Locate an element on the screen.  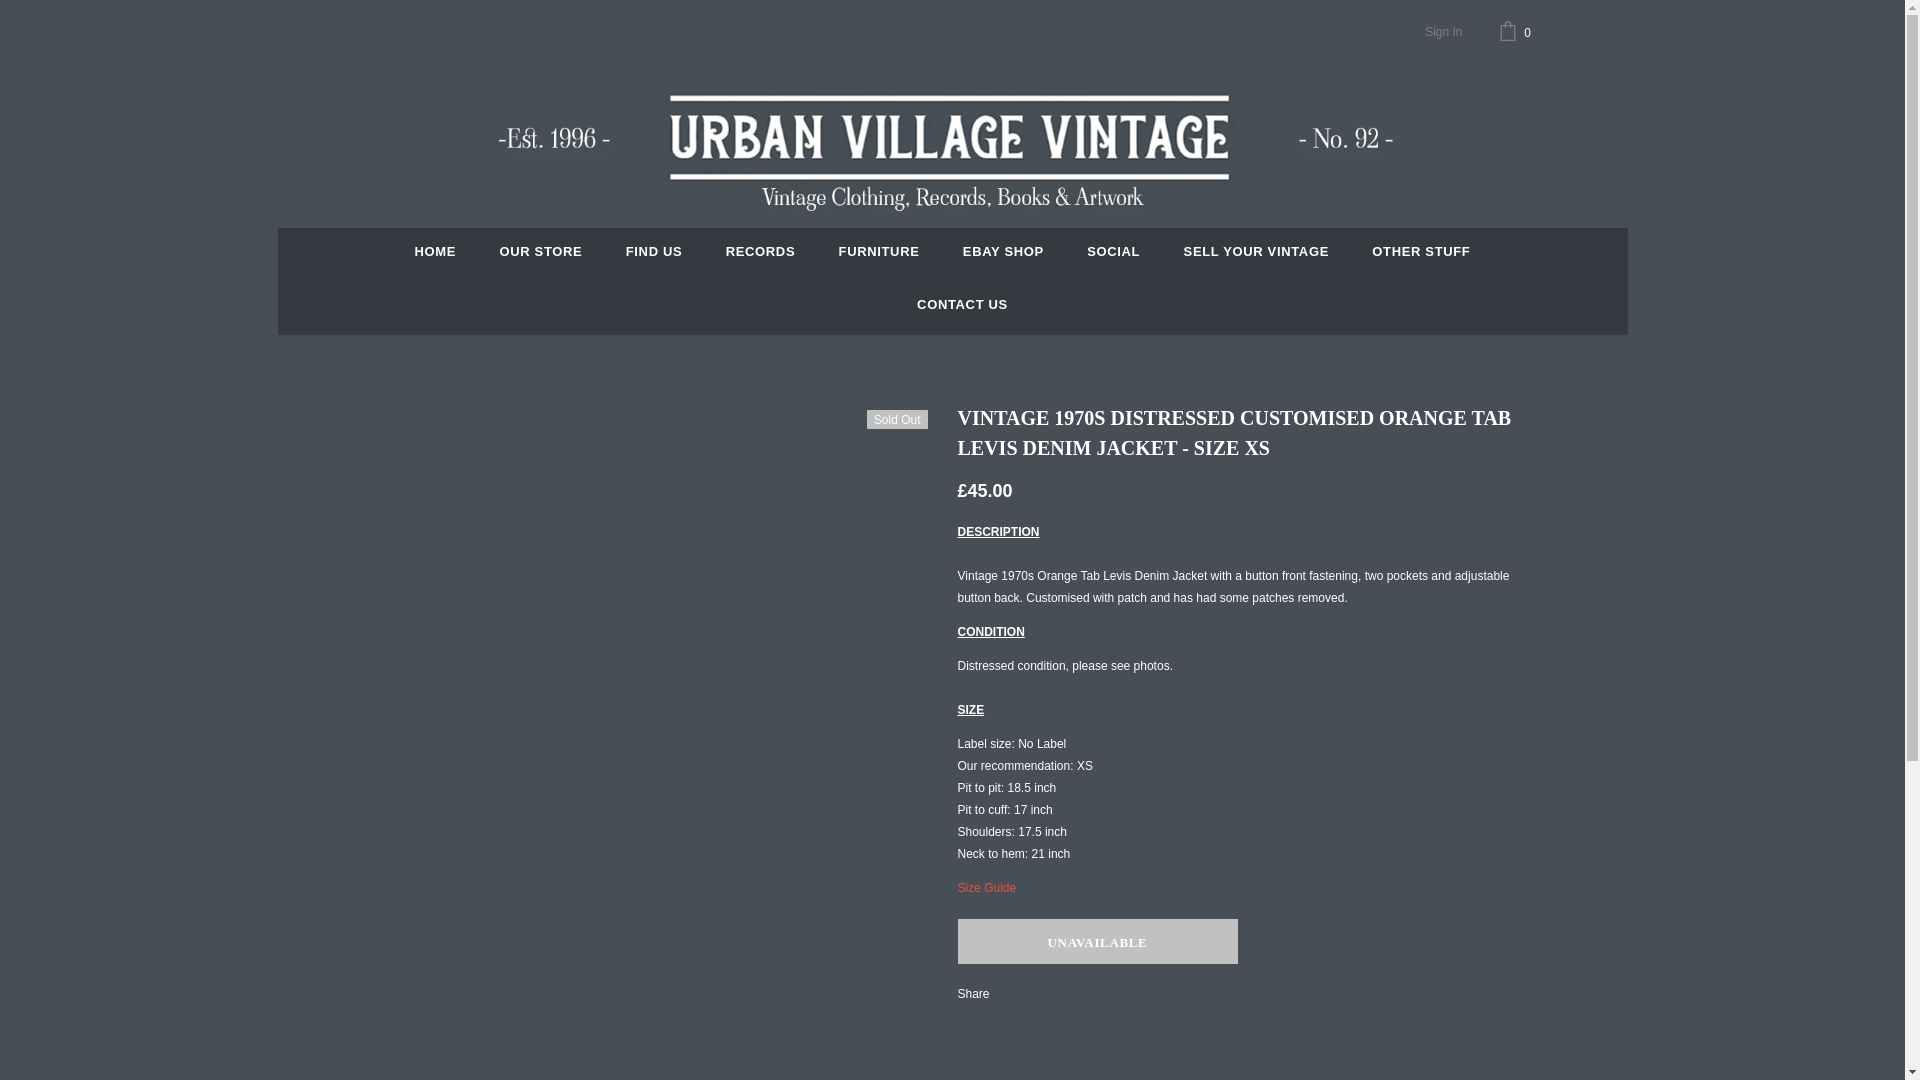
Sign In is located at coordinates (1442, 32).